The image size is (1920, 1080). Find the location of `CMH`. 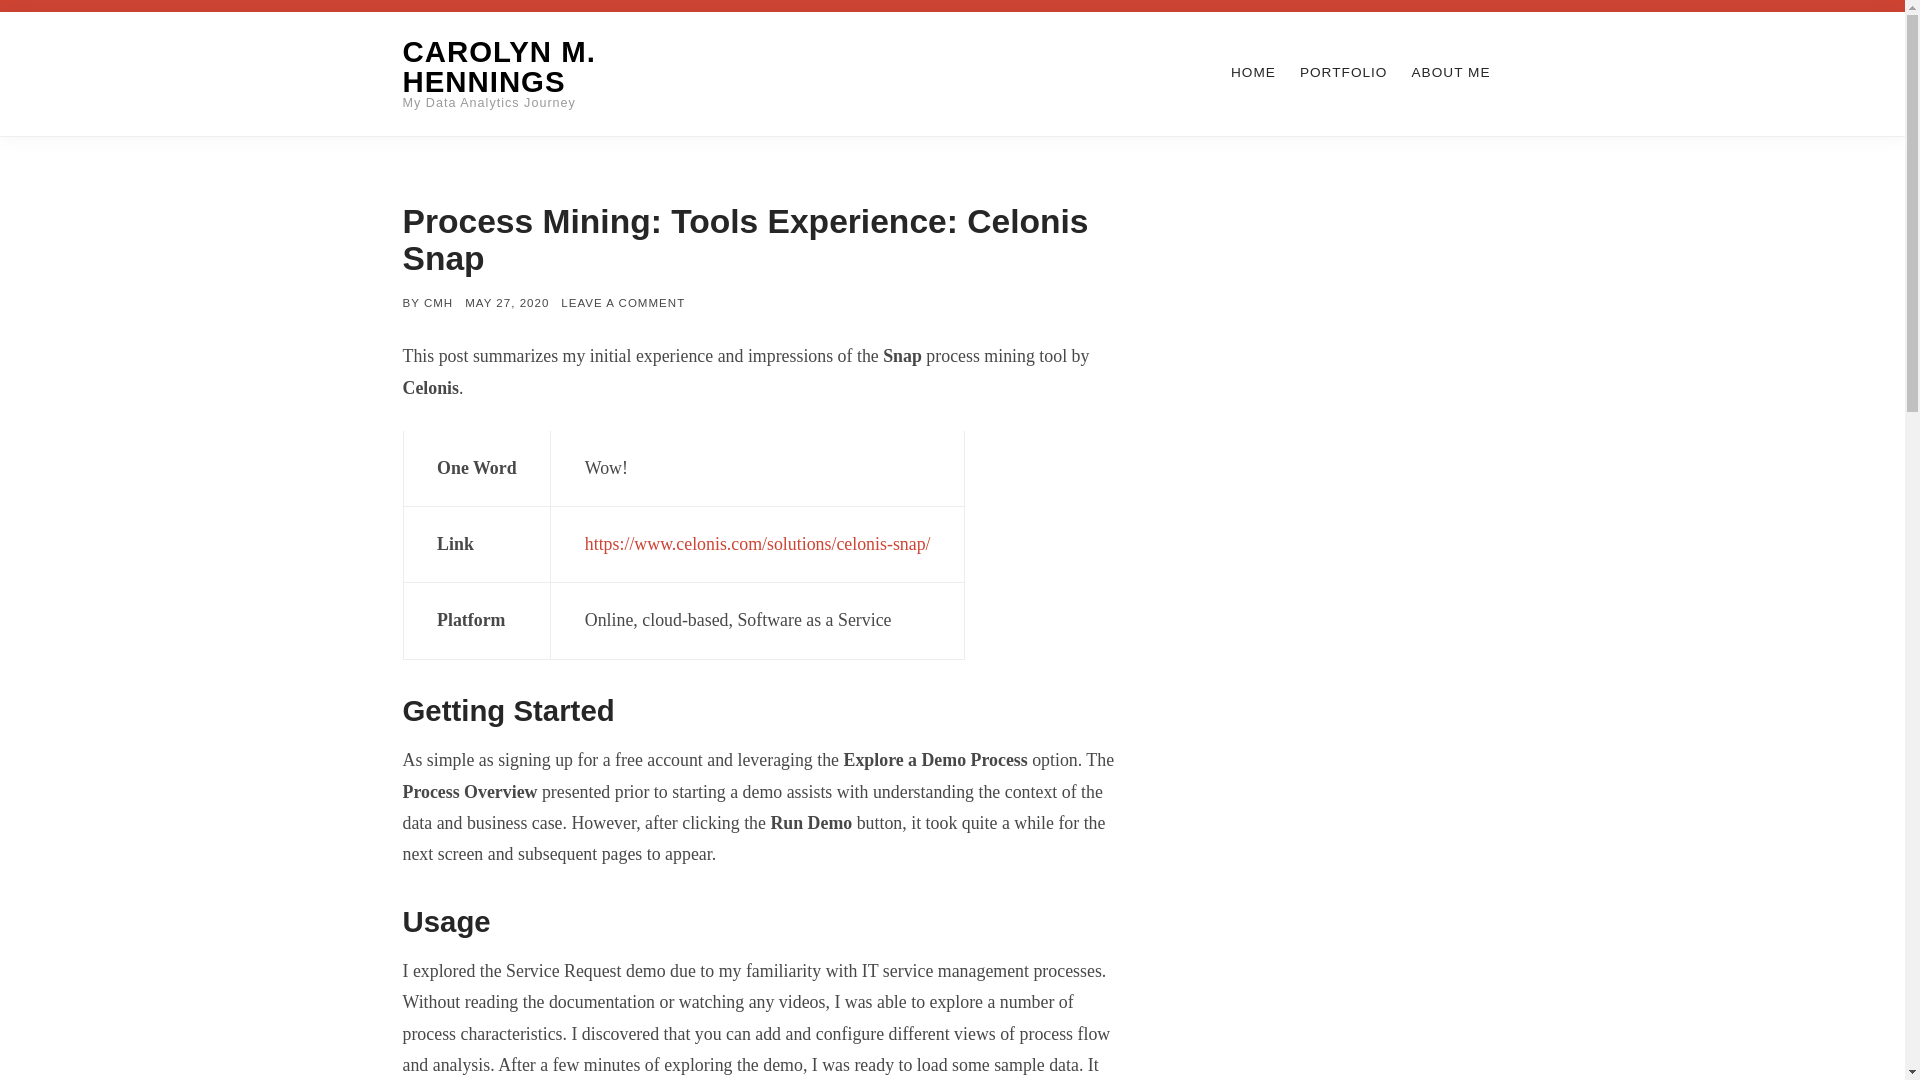

CMH is located at coordinates (438, 302).